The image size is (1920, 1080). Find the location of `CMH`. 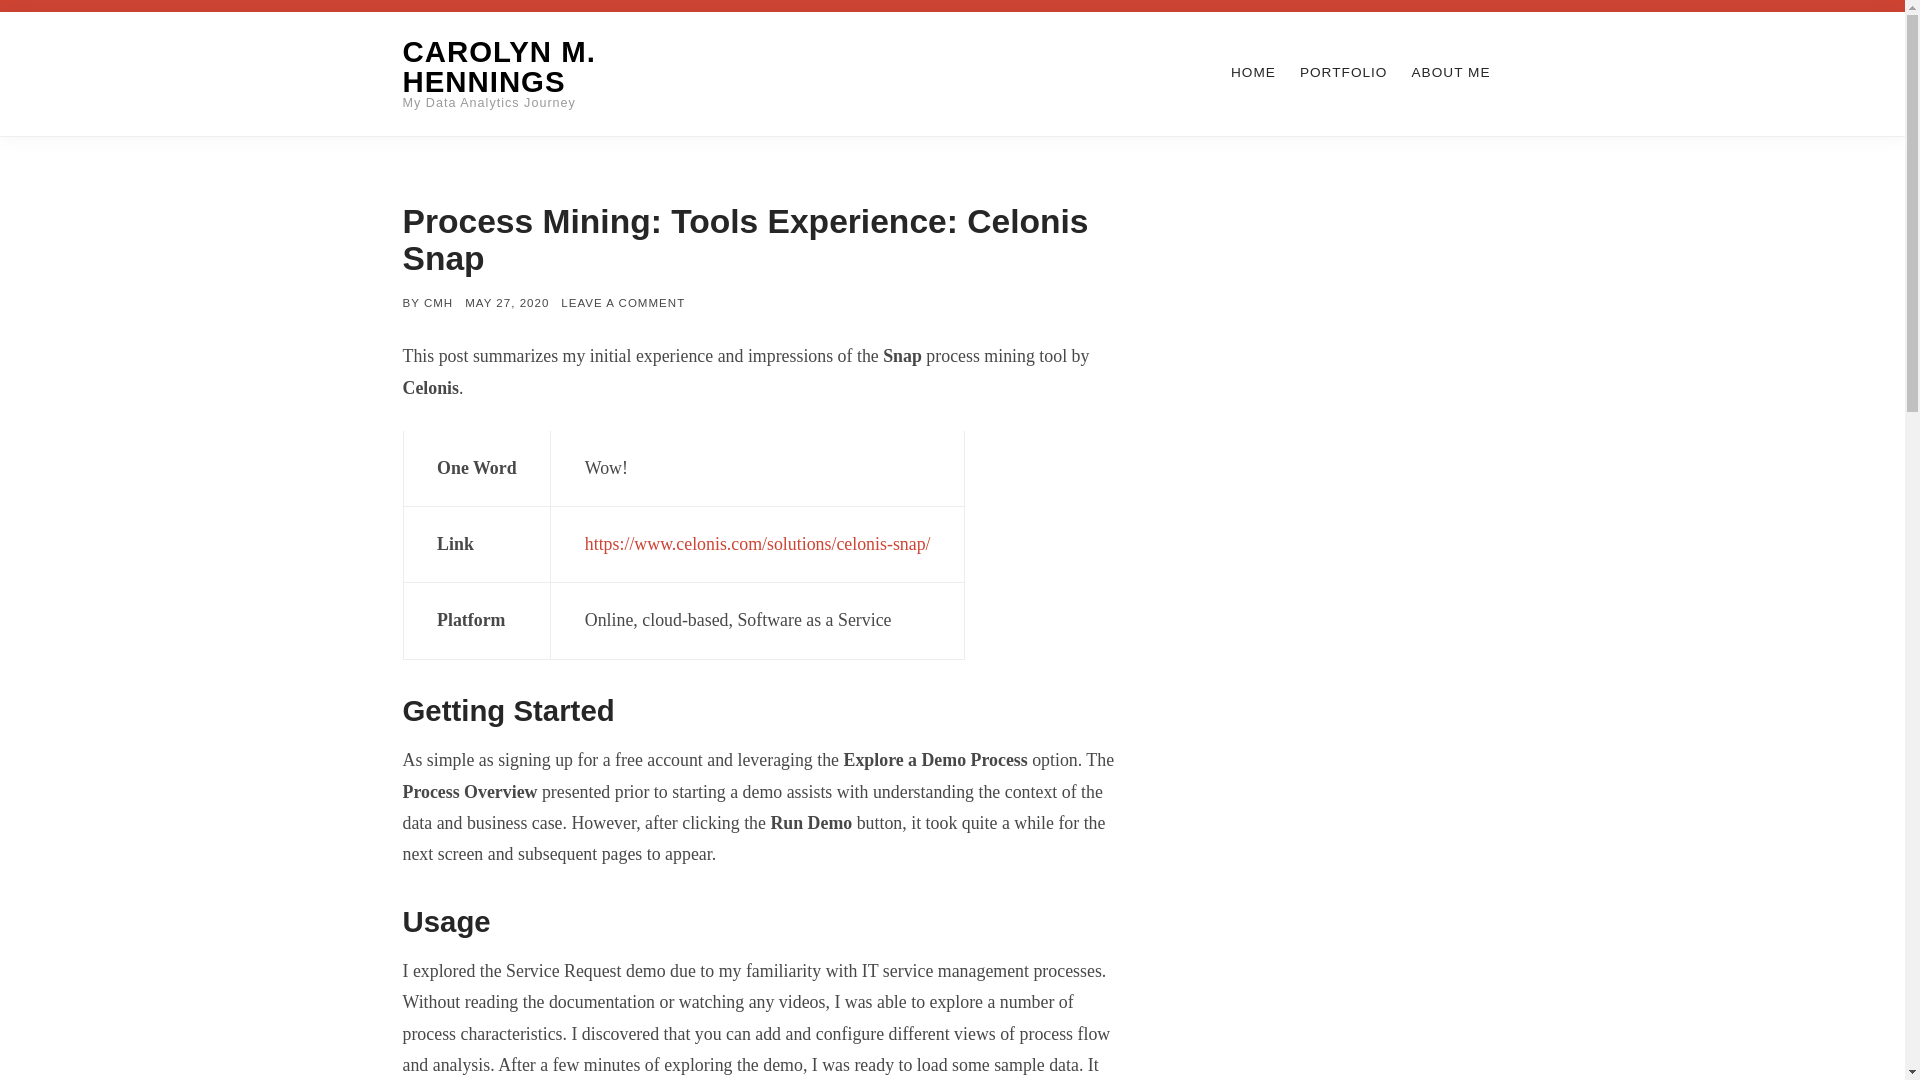

CMH is located at coordinates (438, 302).